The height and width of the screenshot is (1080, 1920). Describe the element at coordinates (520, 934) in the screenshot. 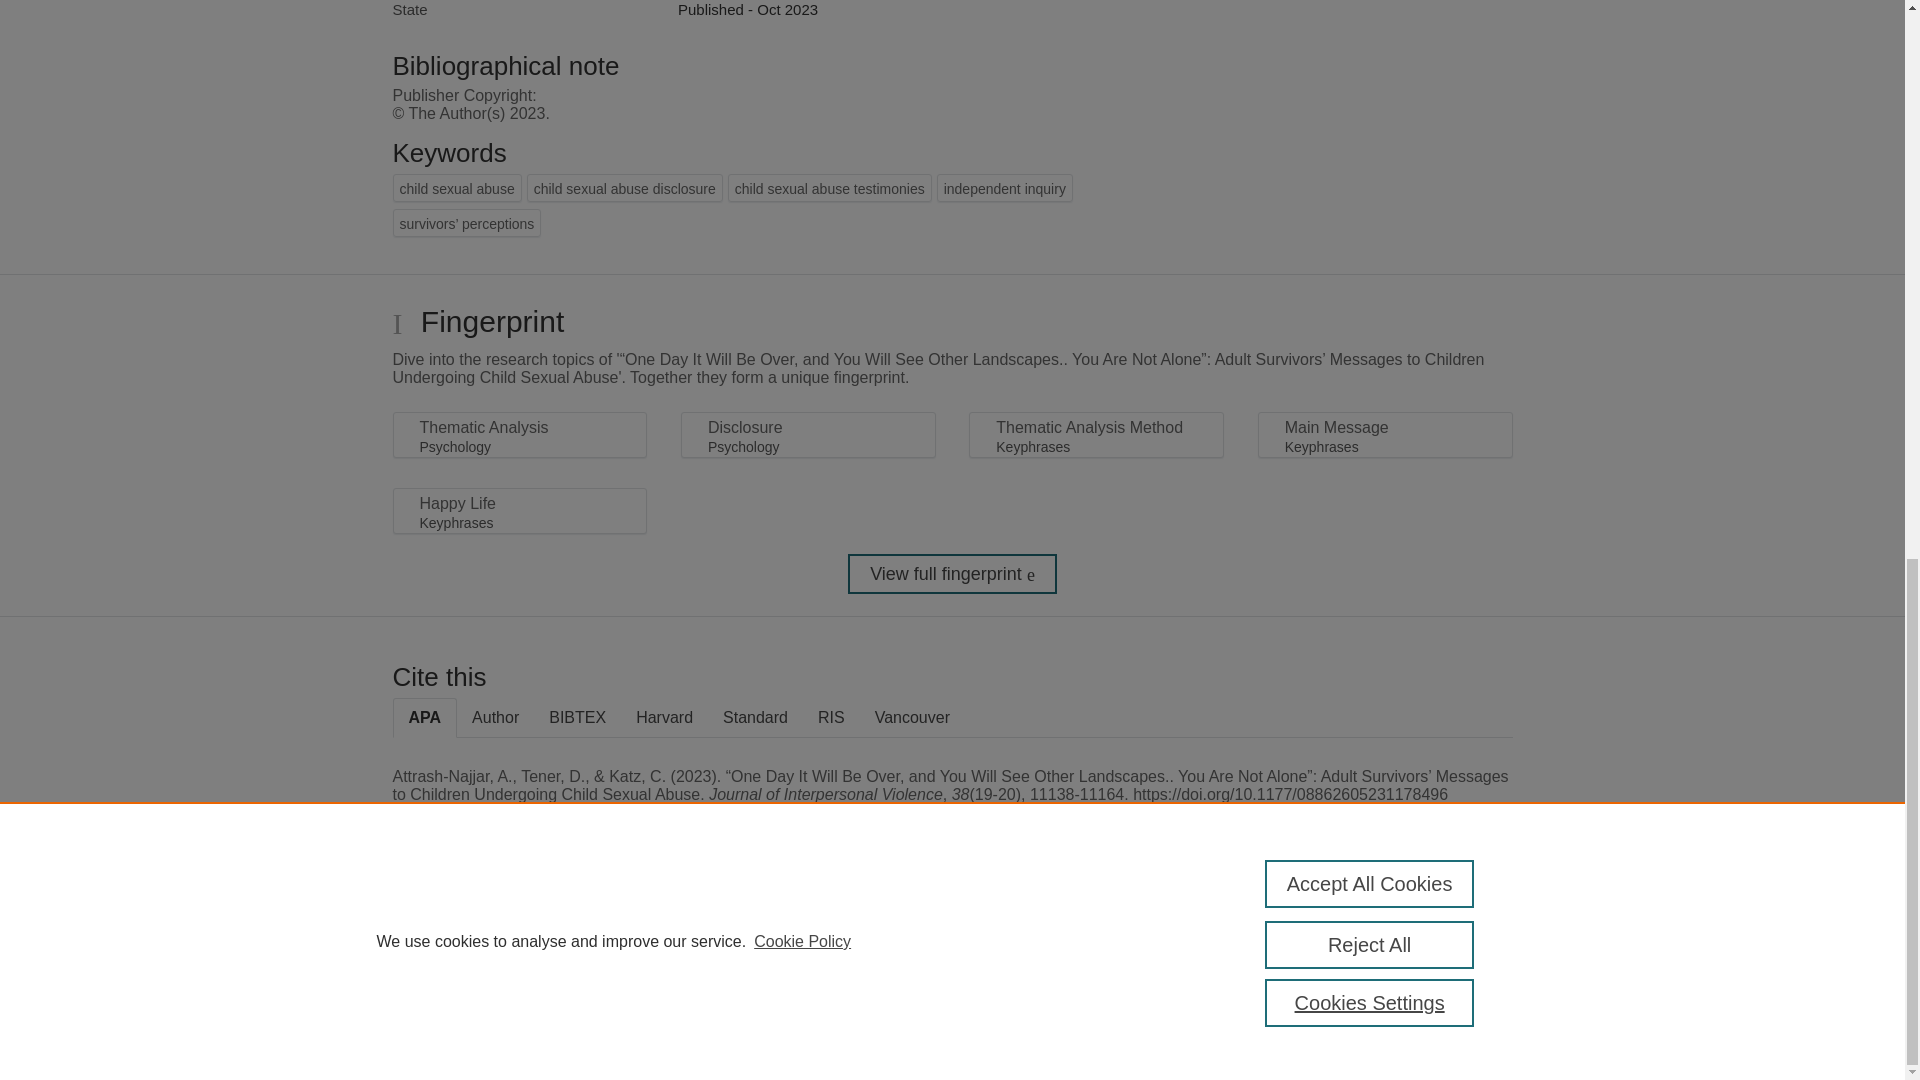

I see `Scopus` at that location.